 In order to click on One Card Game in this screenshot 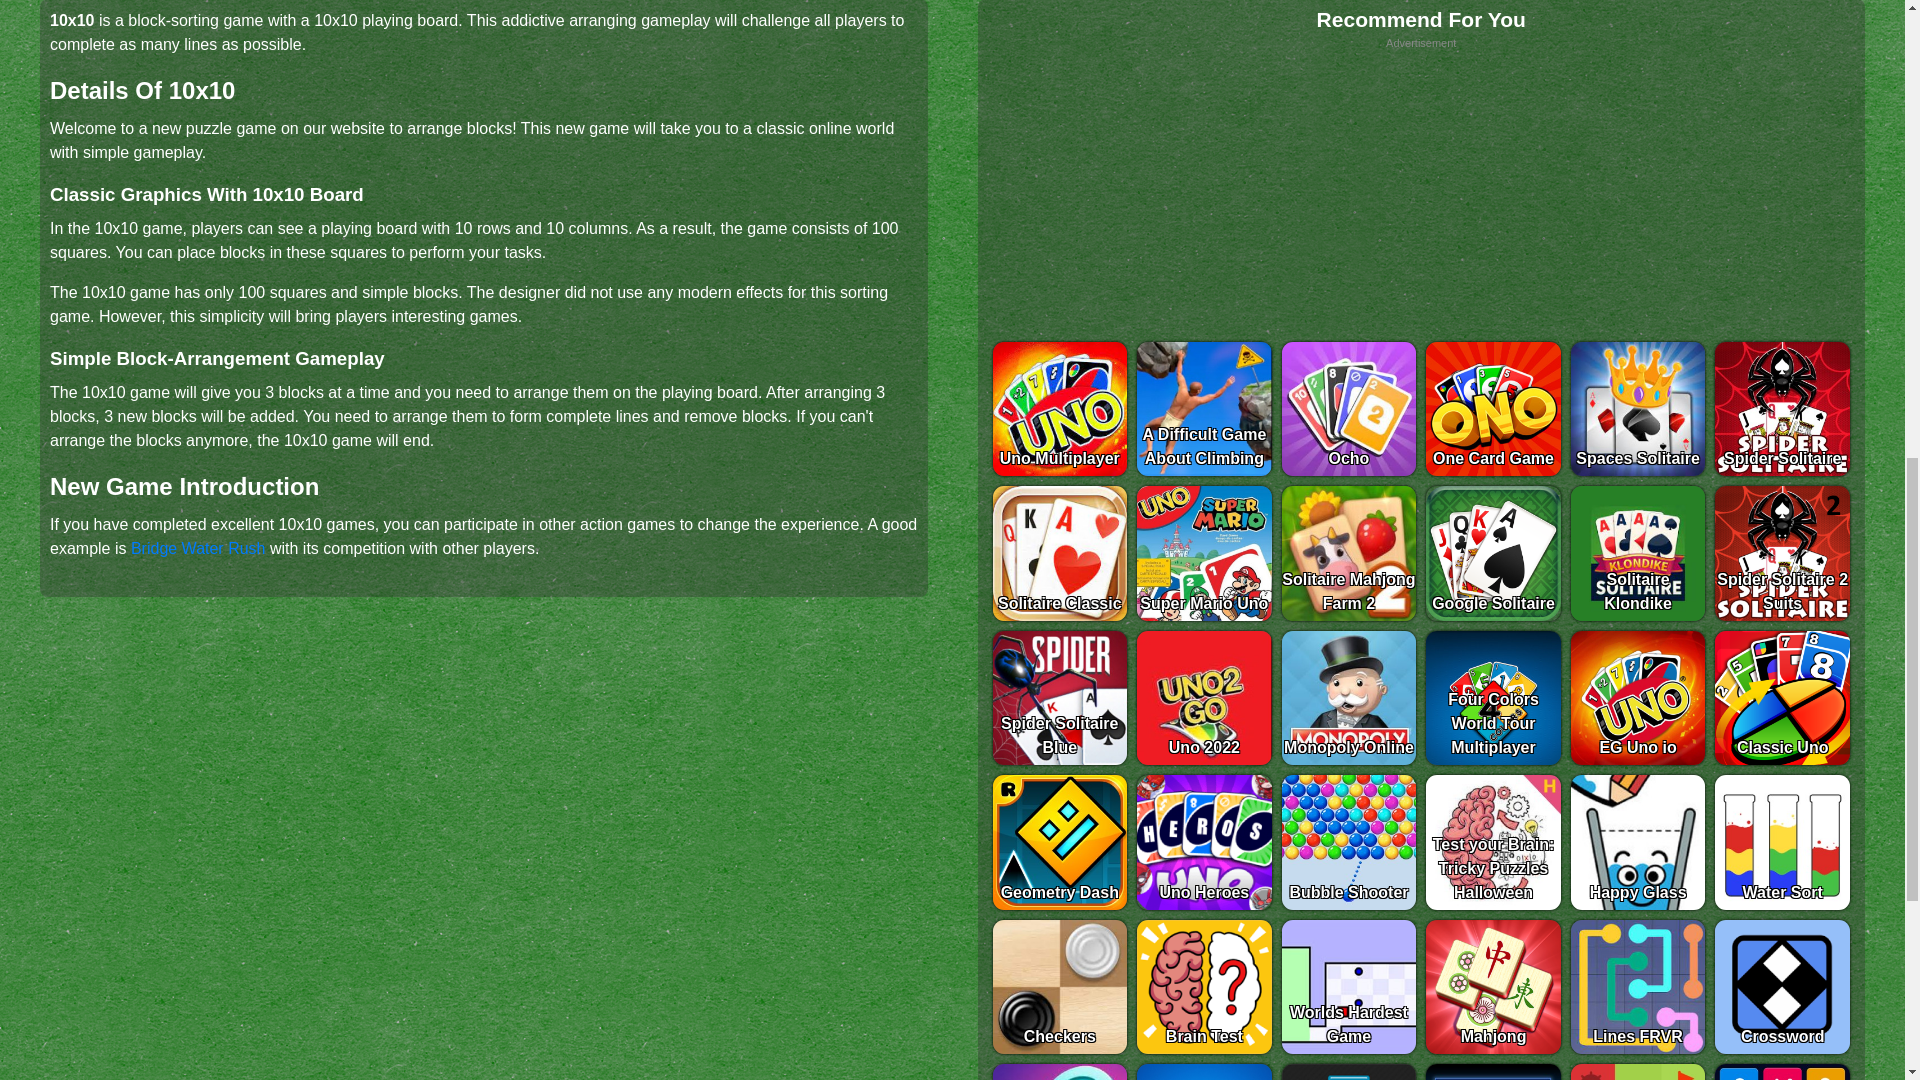, I will do `click(1493, 410)`.